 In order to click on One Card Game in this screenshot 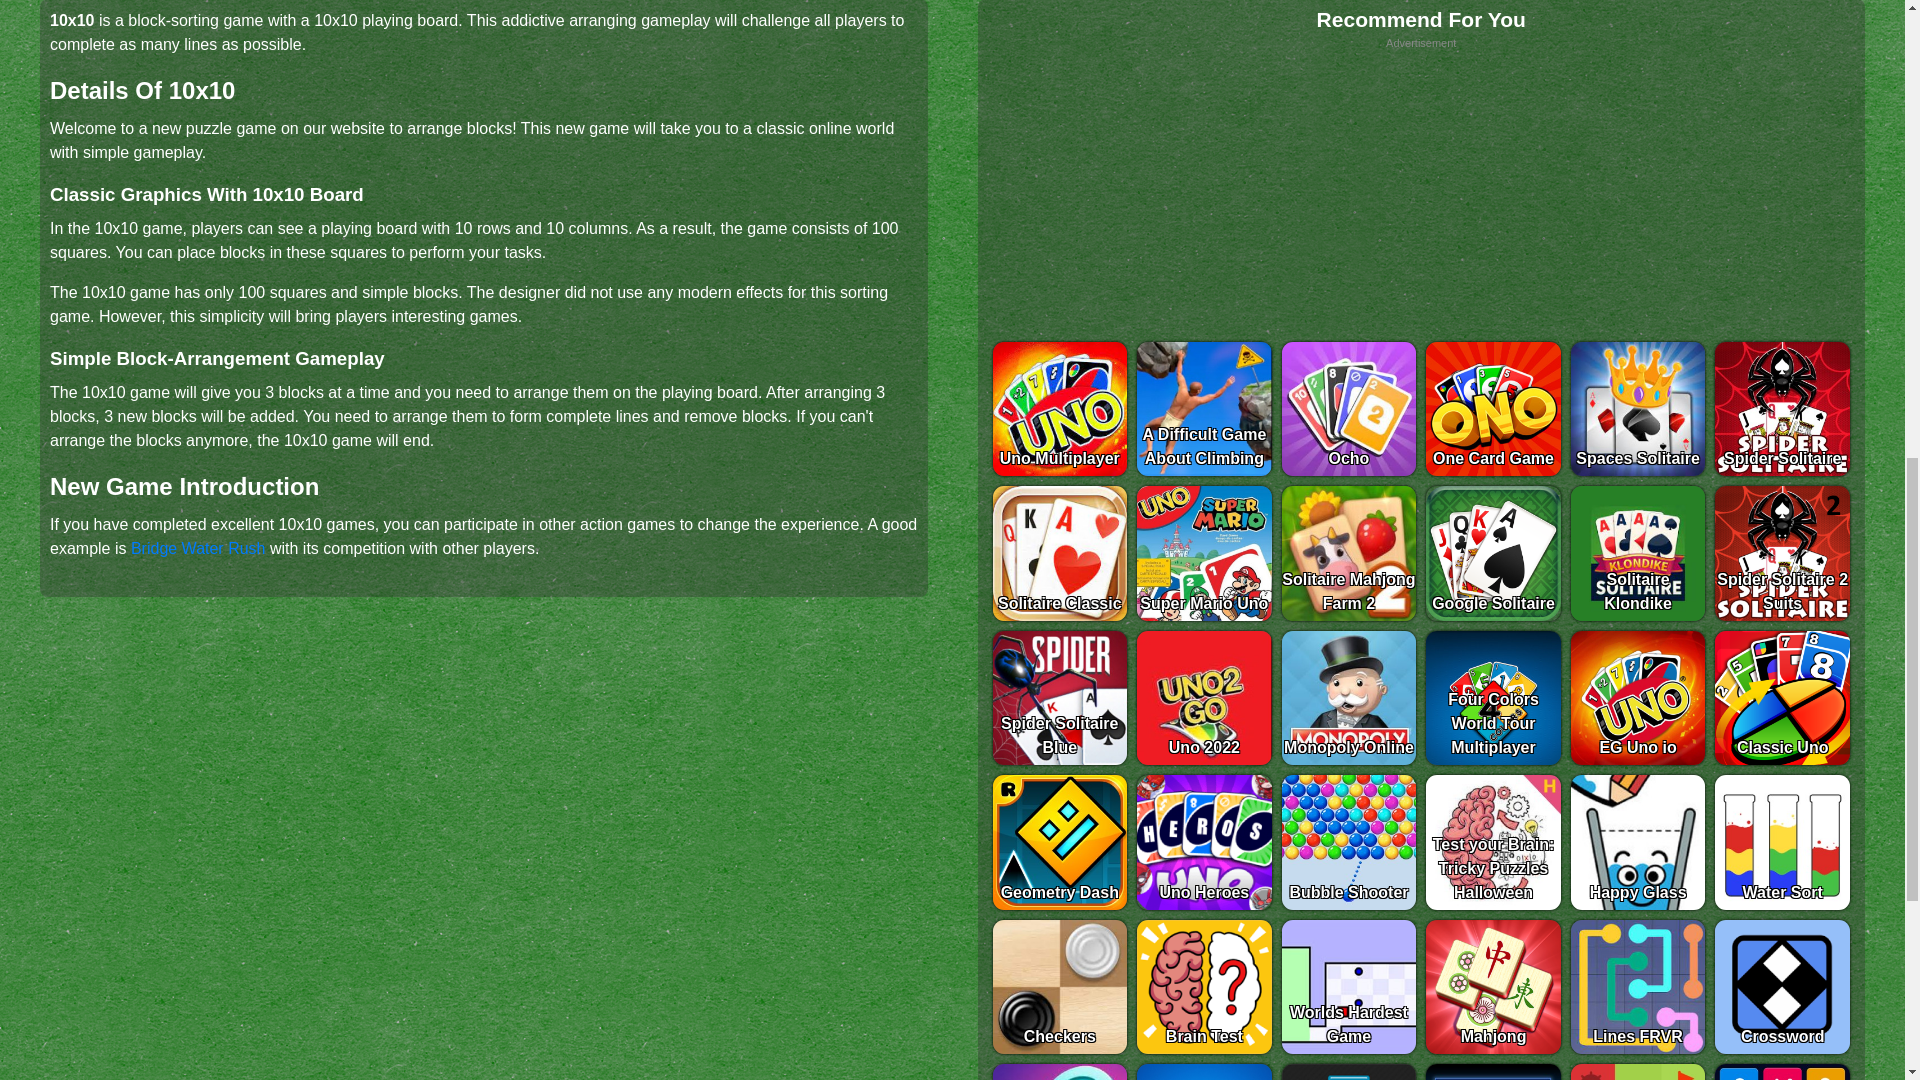, I will do `click(1493, 410)`.